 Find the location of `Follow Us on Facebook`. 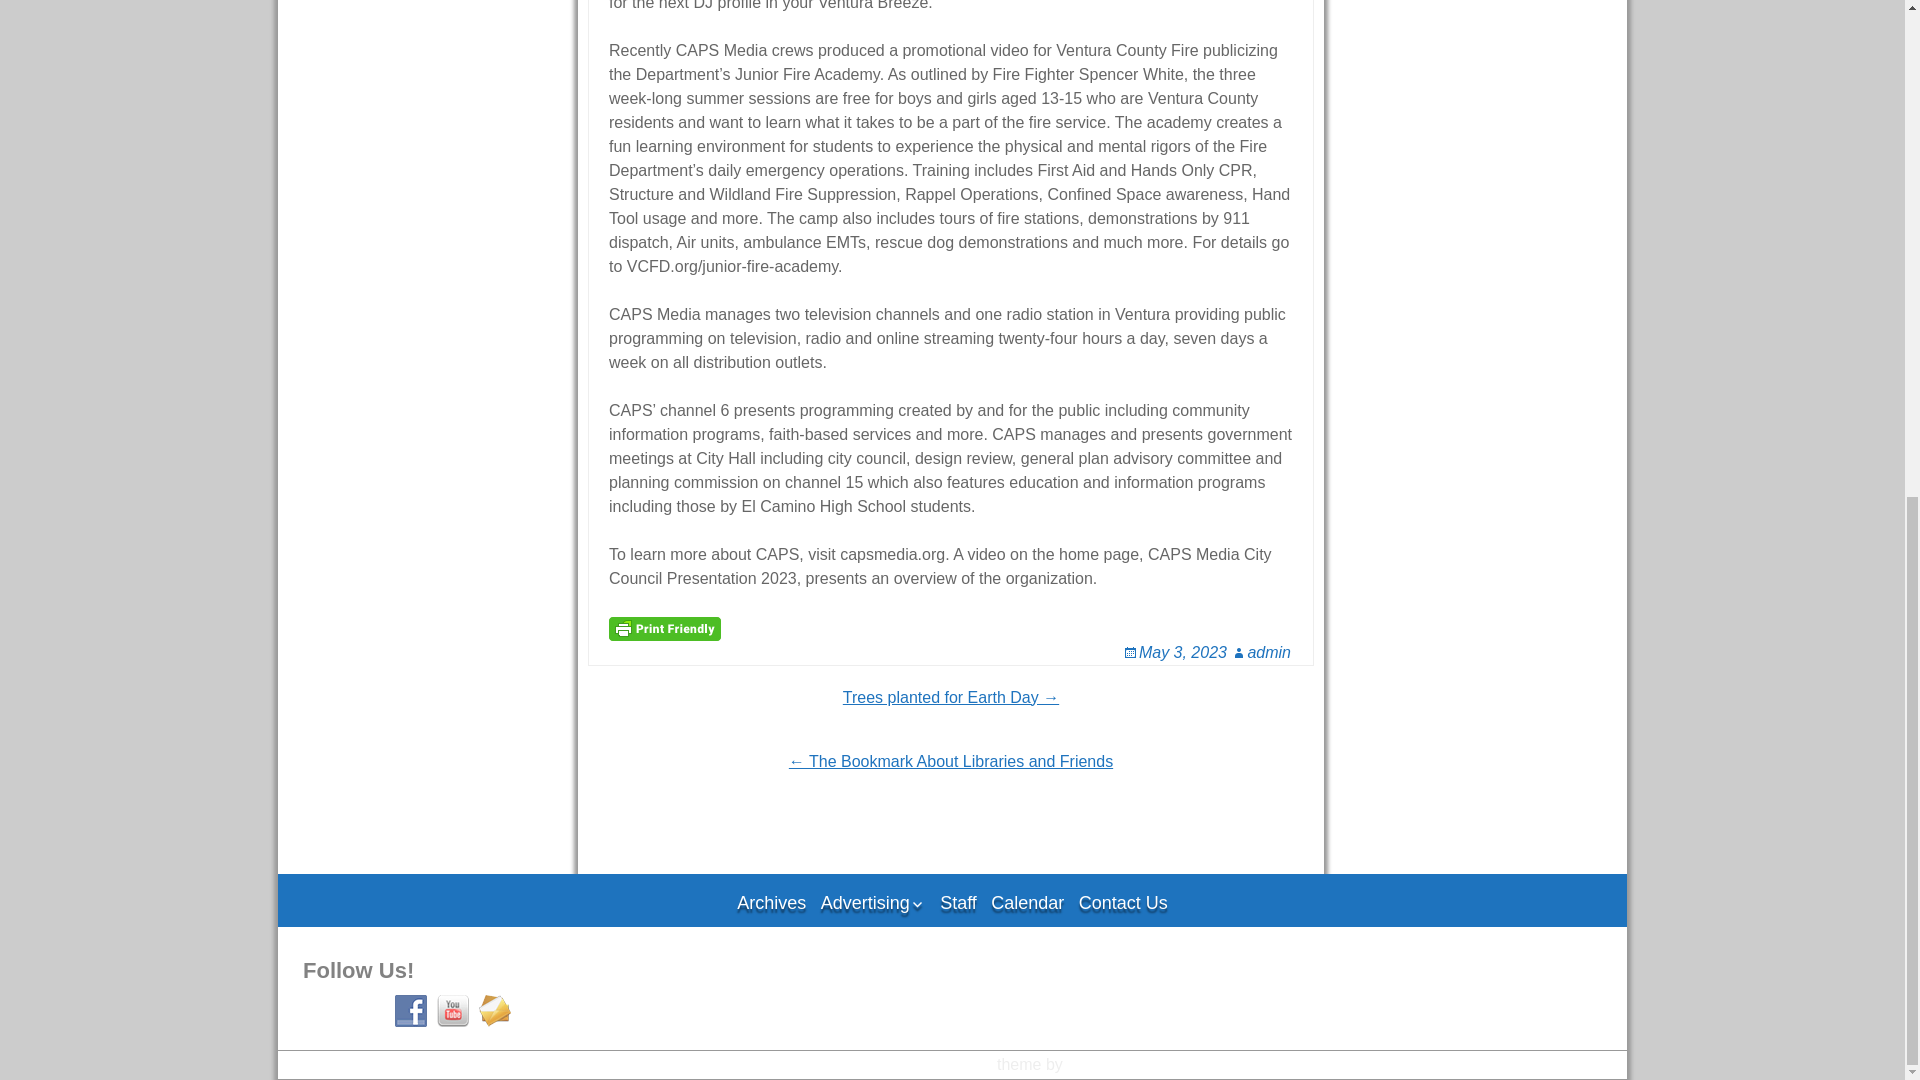

Follow Us on Facebook is located at coordinates (410, 1010).